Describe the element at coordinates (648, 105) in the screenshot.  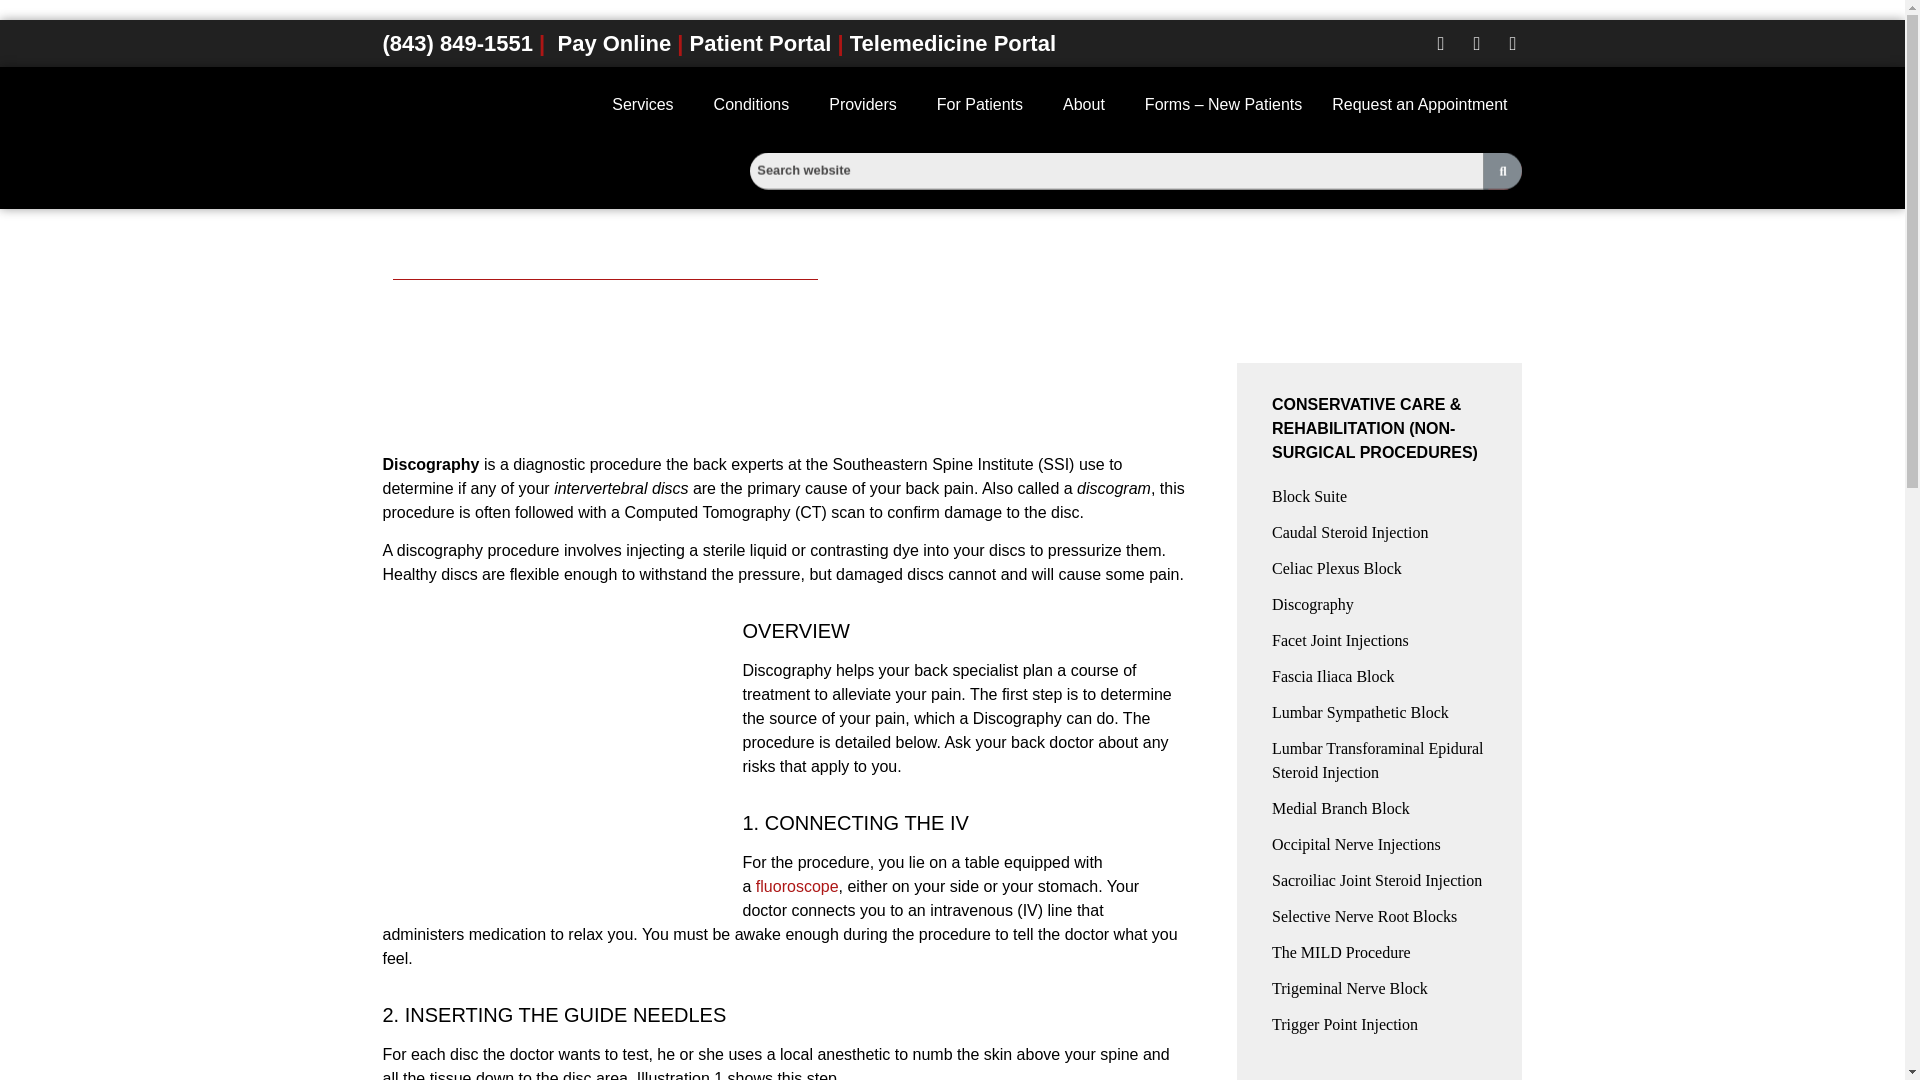
I see `Services` at that location.